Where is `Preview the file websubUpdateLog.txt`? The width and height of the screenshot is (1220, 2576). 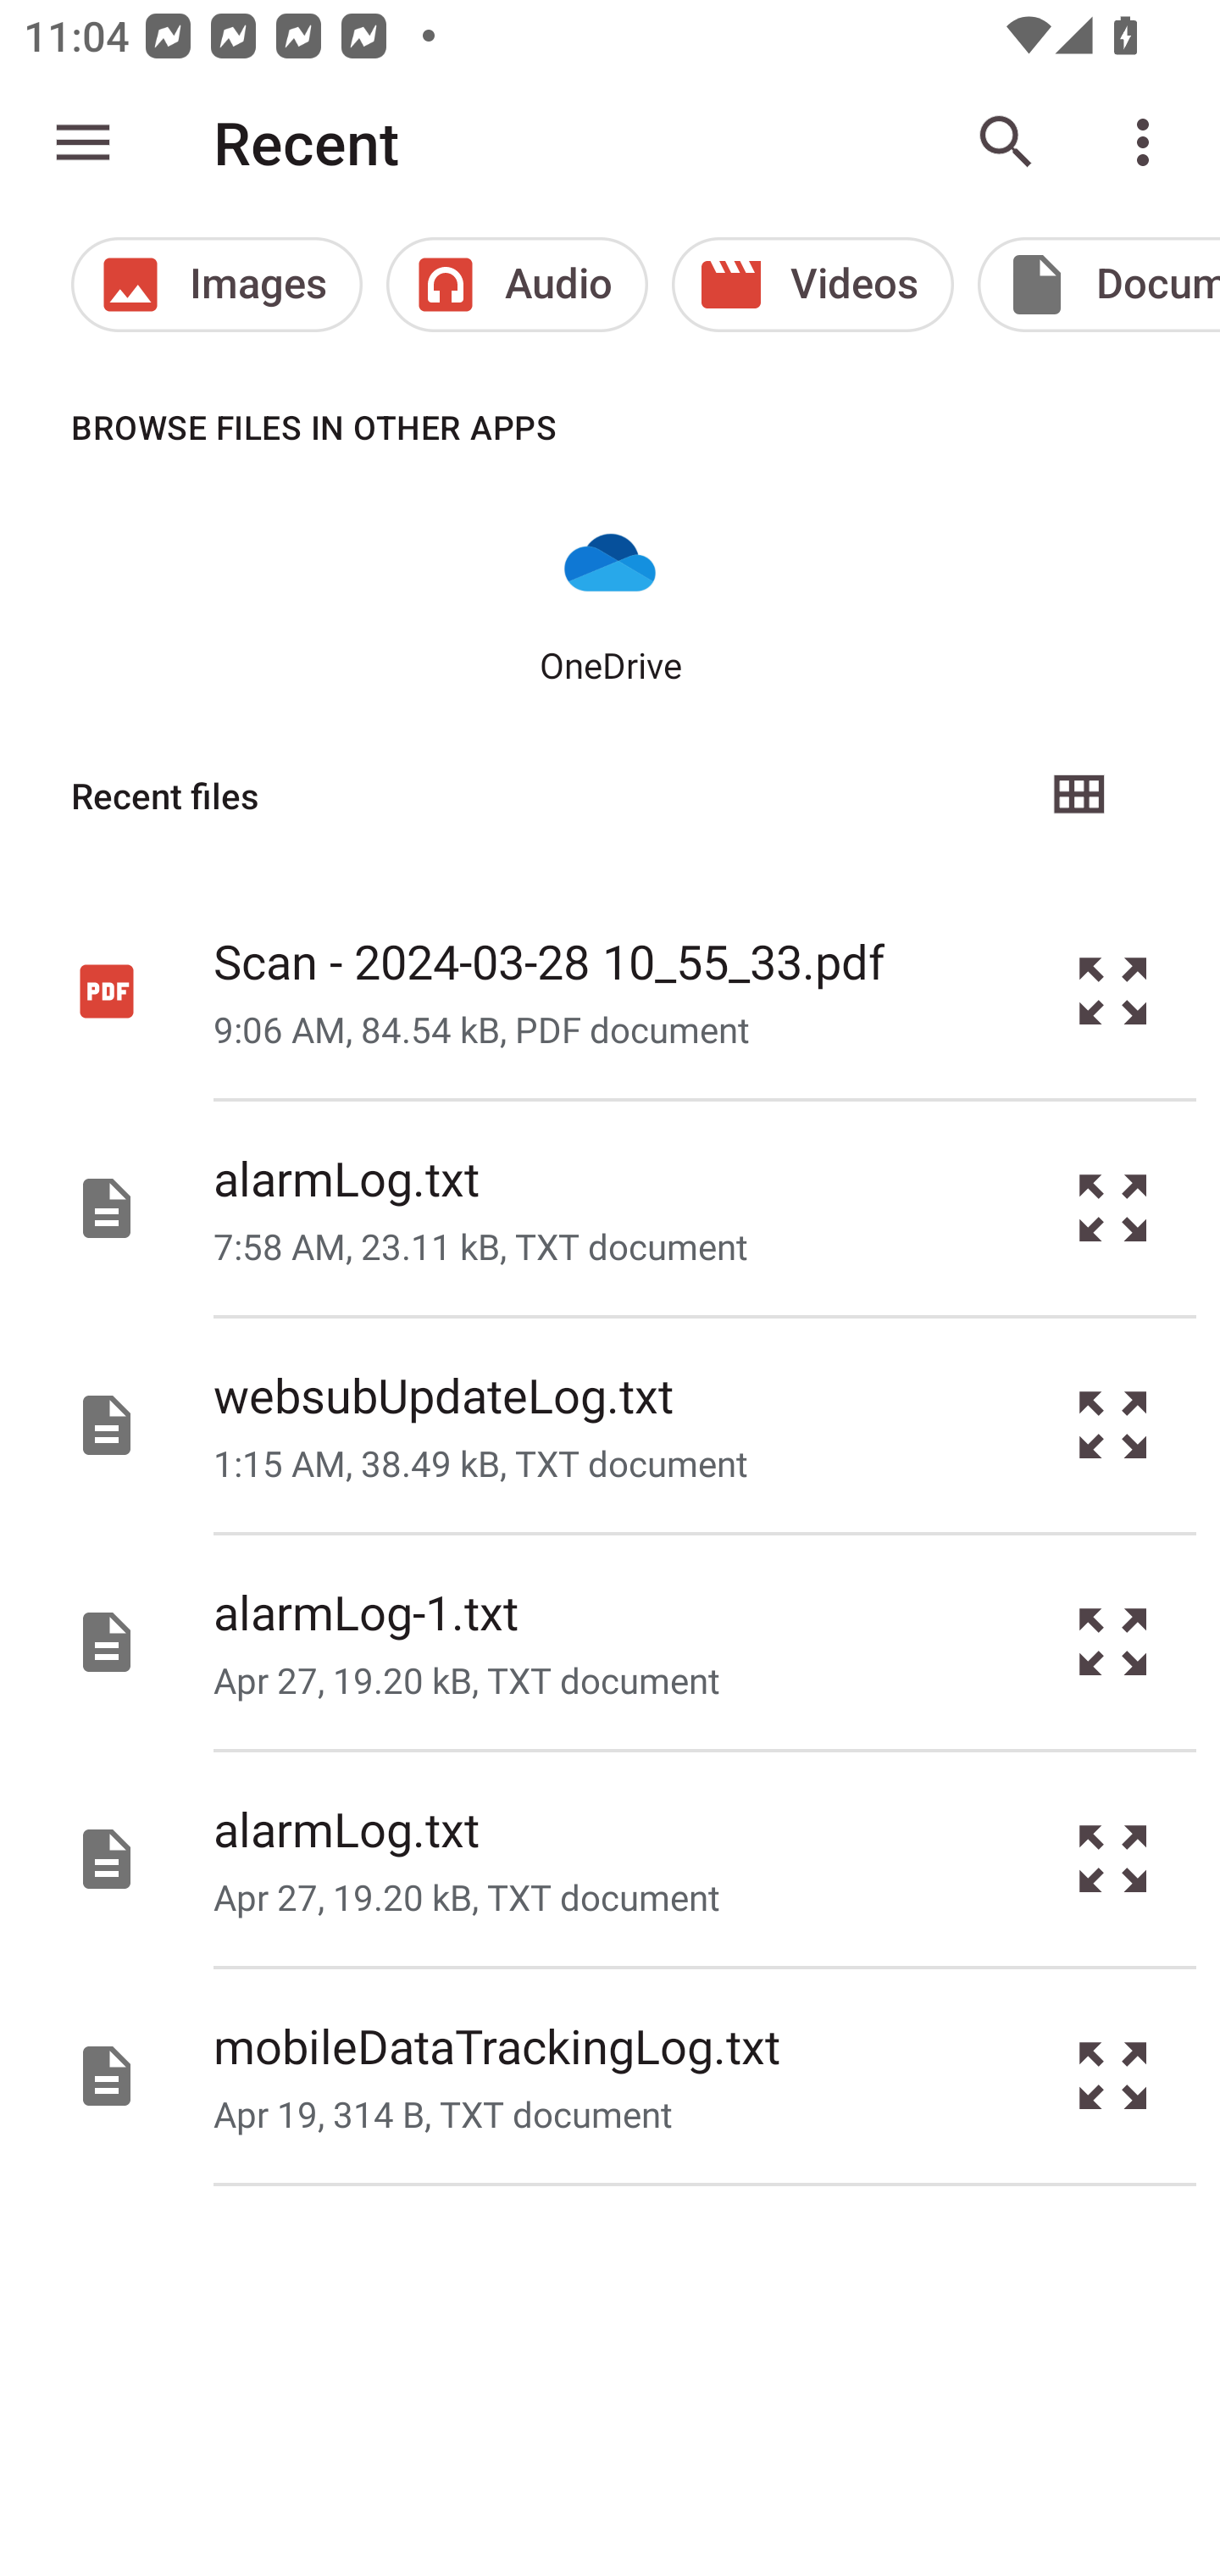
Preview the file websubUpdateLog.txt is located at coordinates (1113, 1425).